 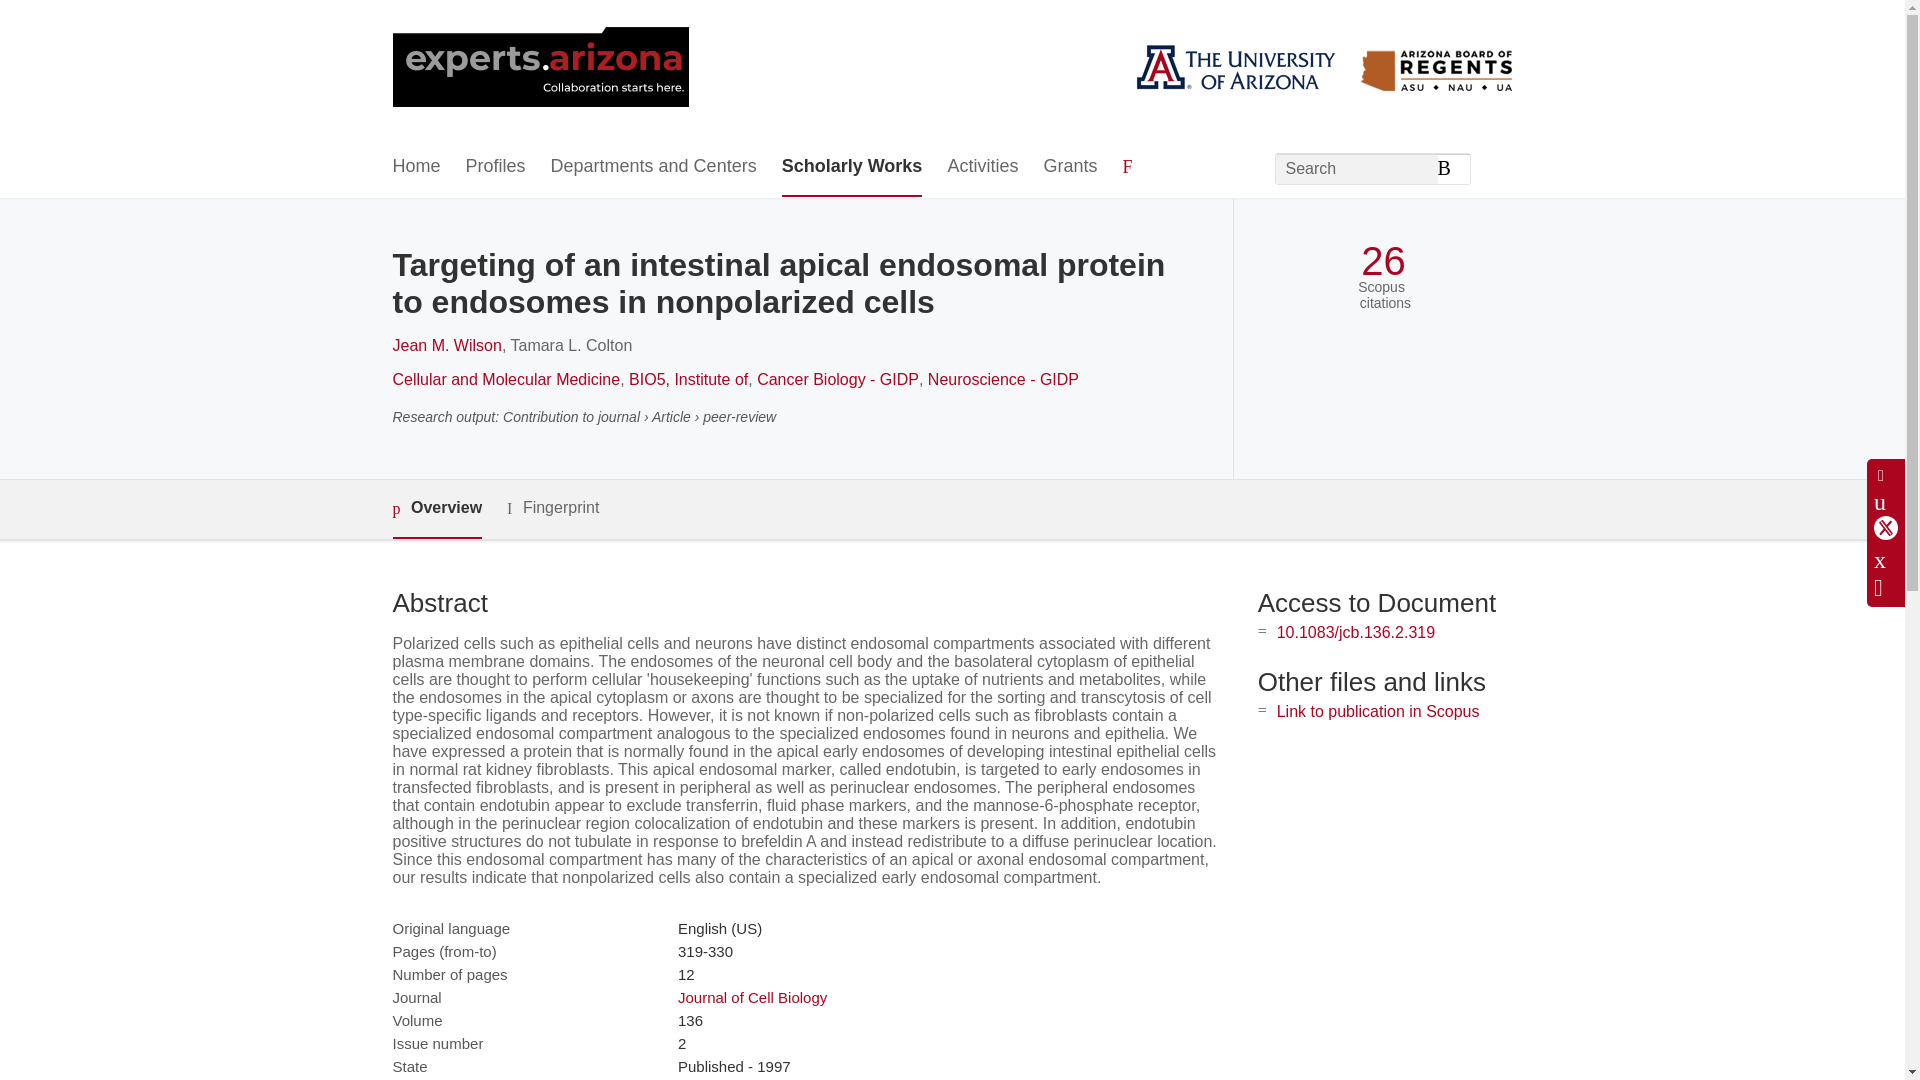 I want to click on Neuroscience - GIDP, so click(x=1003, y=379).